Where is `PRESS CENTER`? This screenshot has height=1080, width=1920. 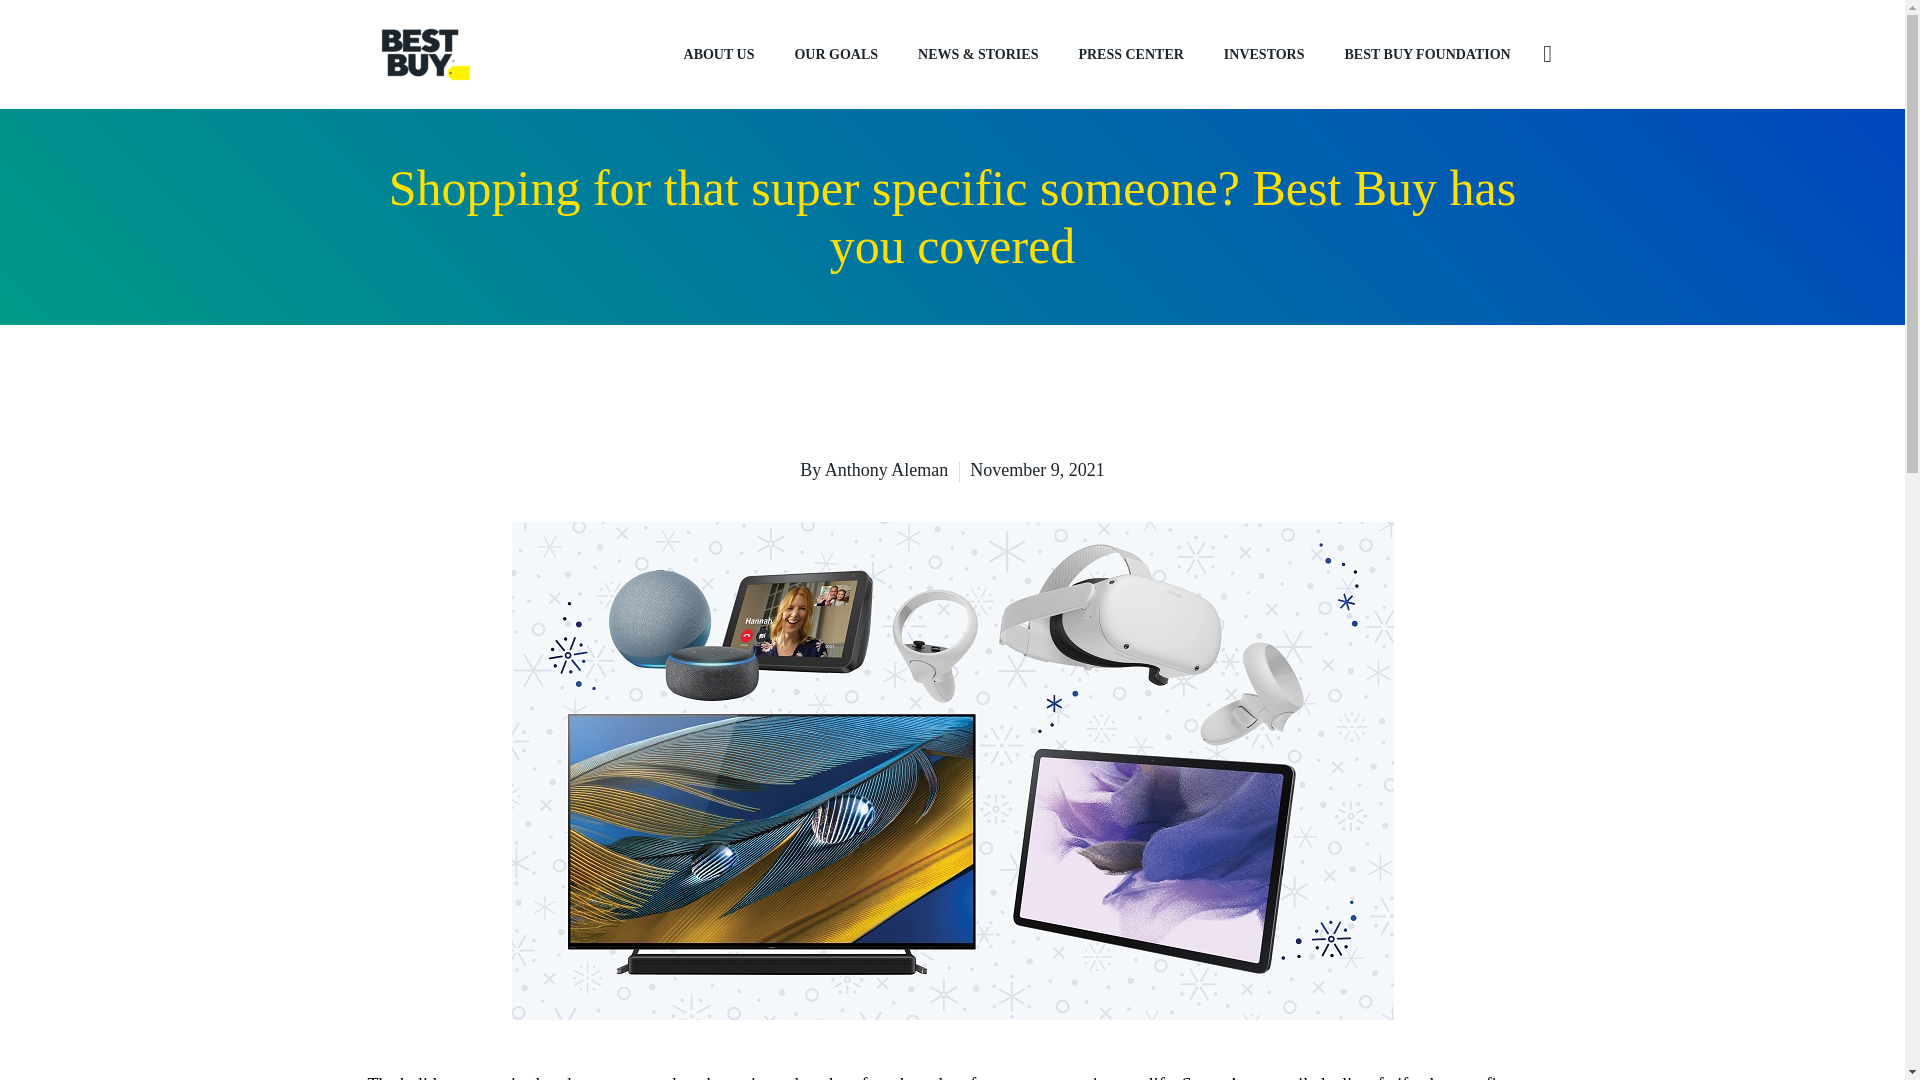 PRESS CENTER is located at coordinates (1130, 54).